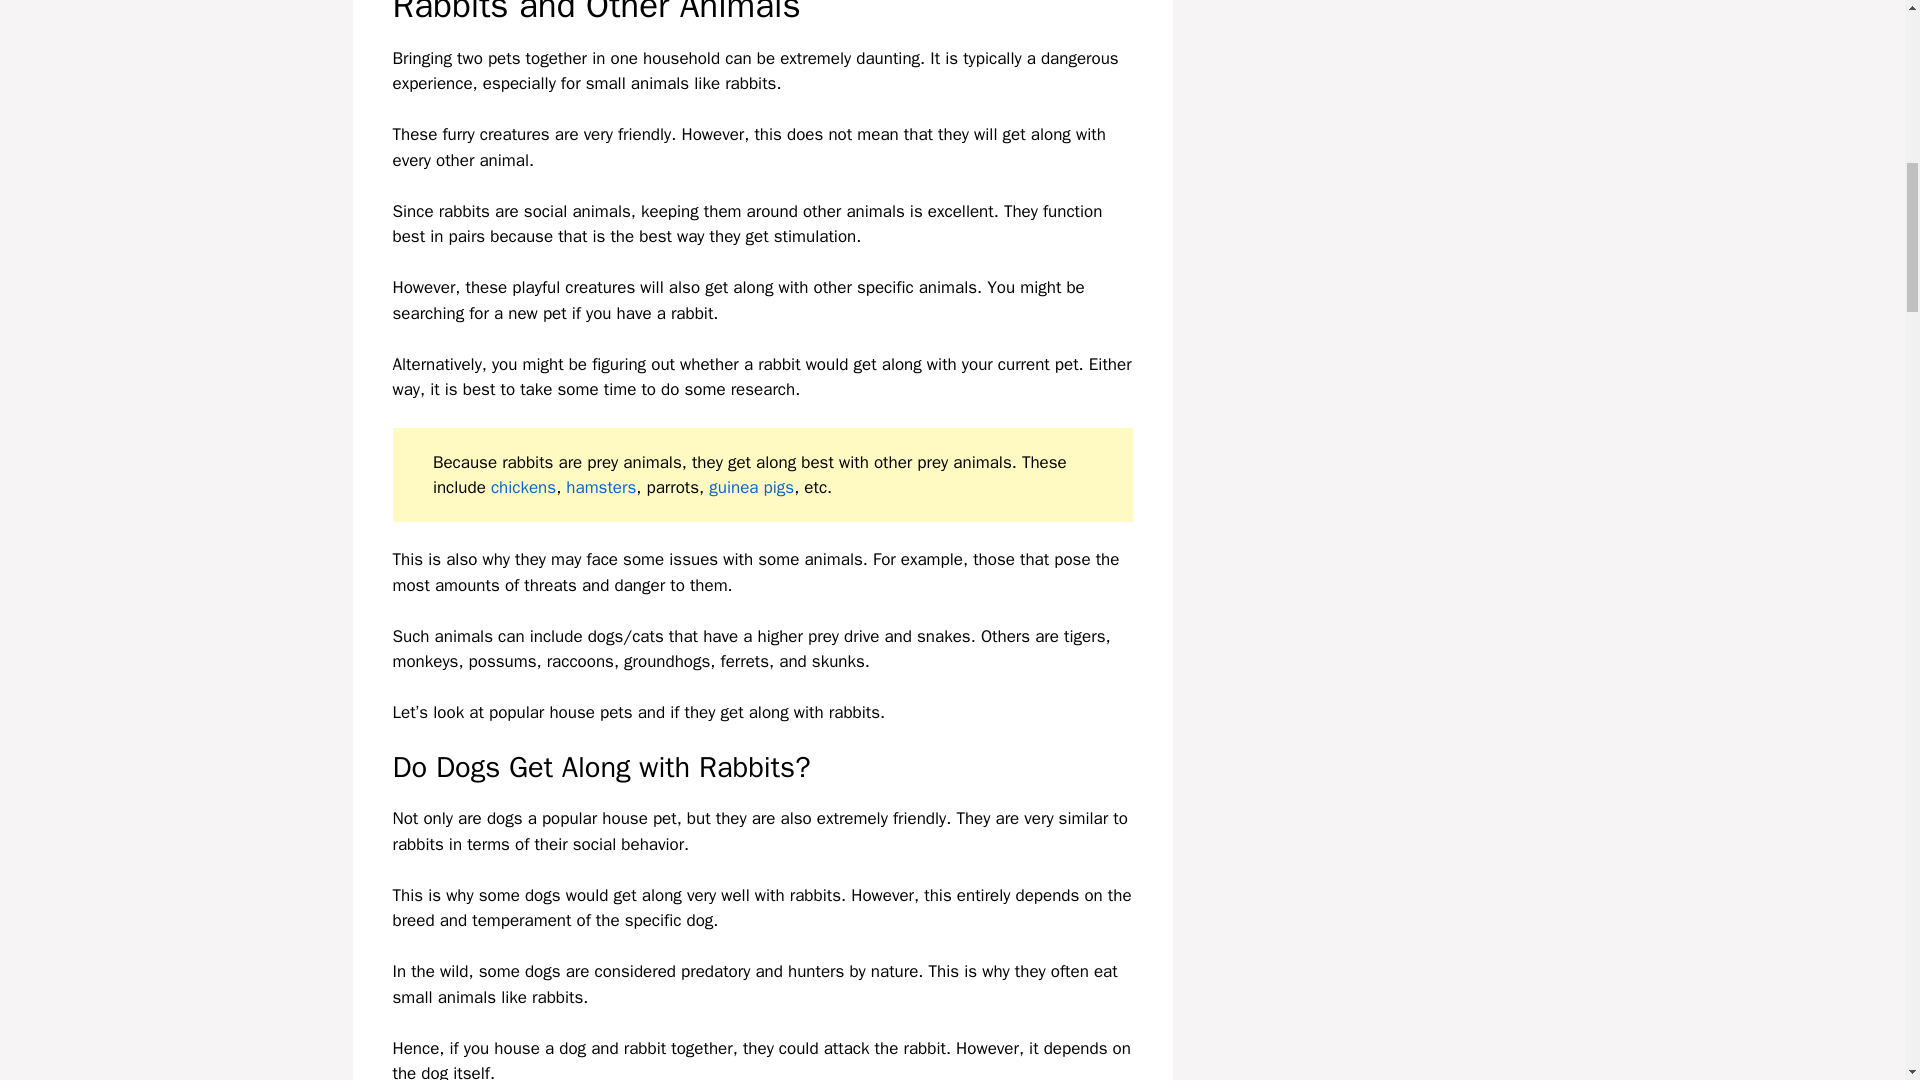 Image resolution: width=1920 pixels, height=1080 pixels. I want to click on chickens, so click(524, 487).